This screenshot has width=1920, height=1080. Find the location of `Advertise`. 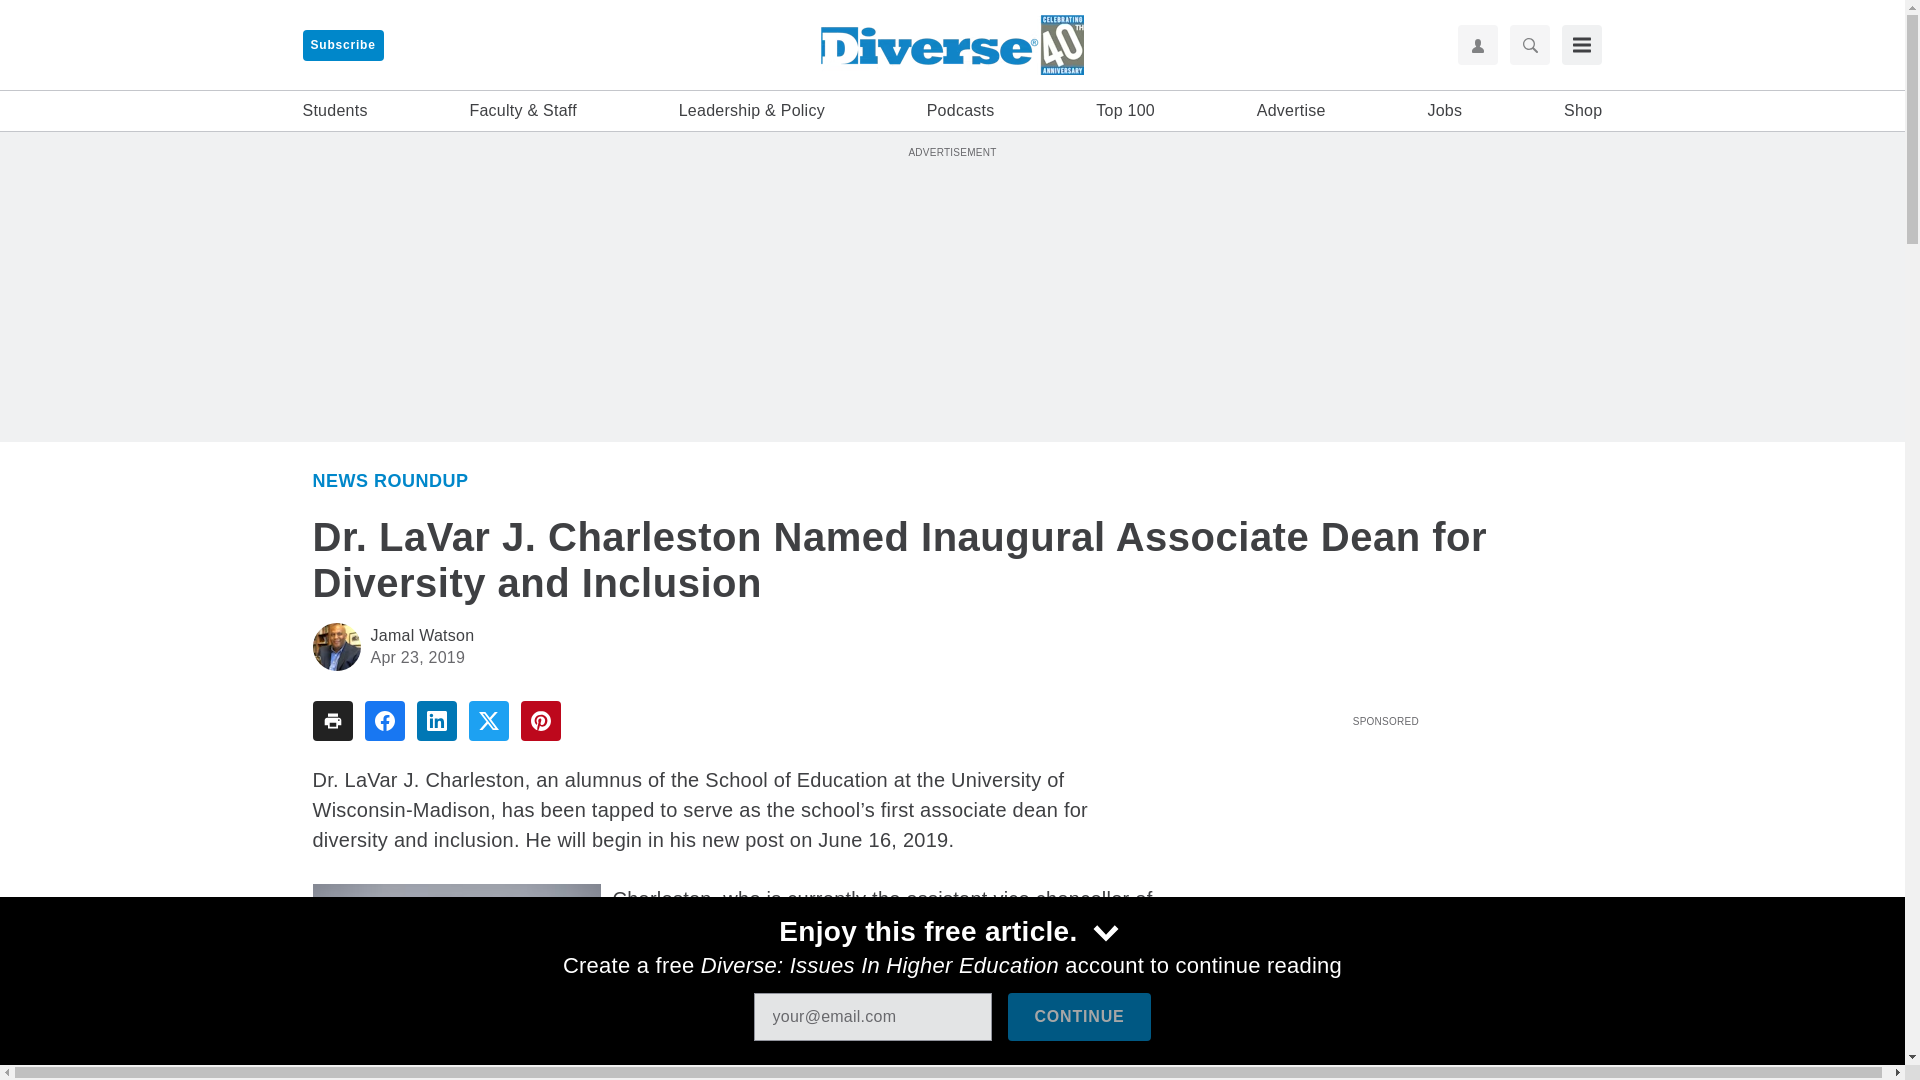

Advertise is located at coordinates (1292, 111).